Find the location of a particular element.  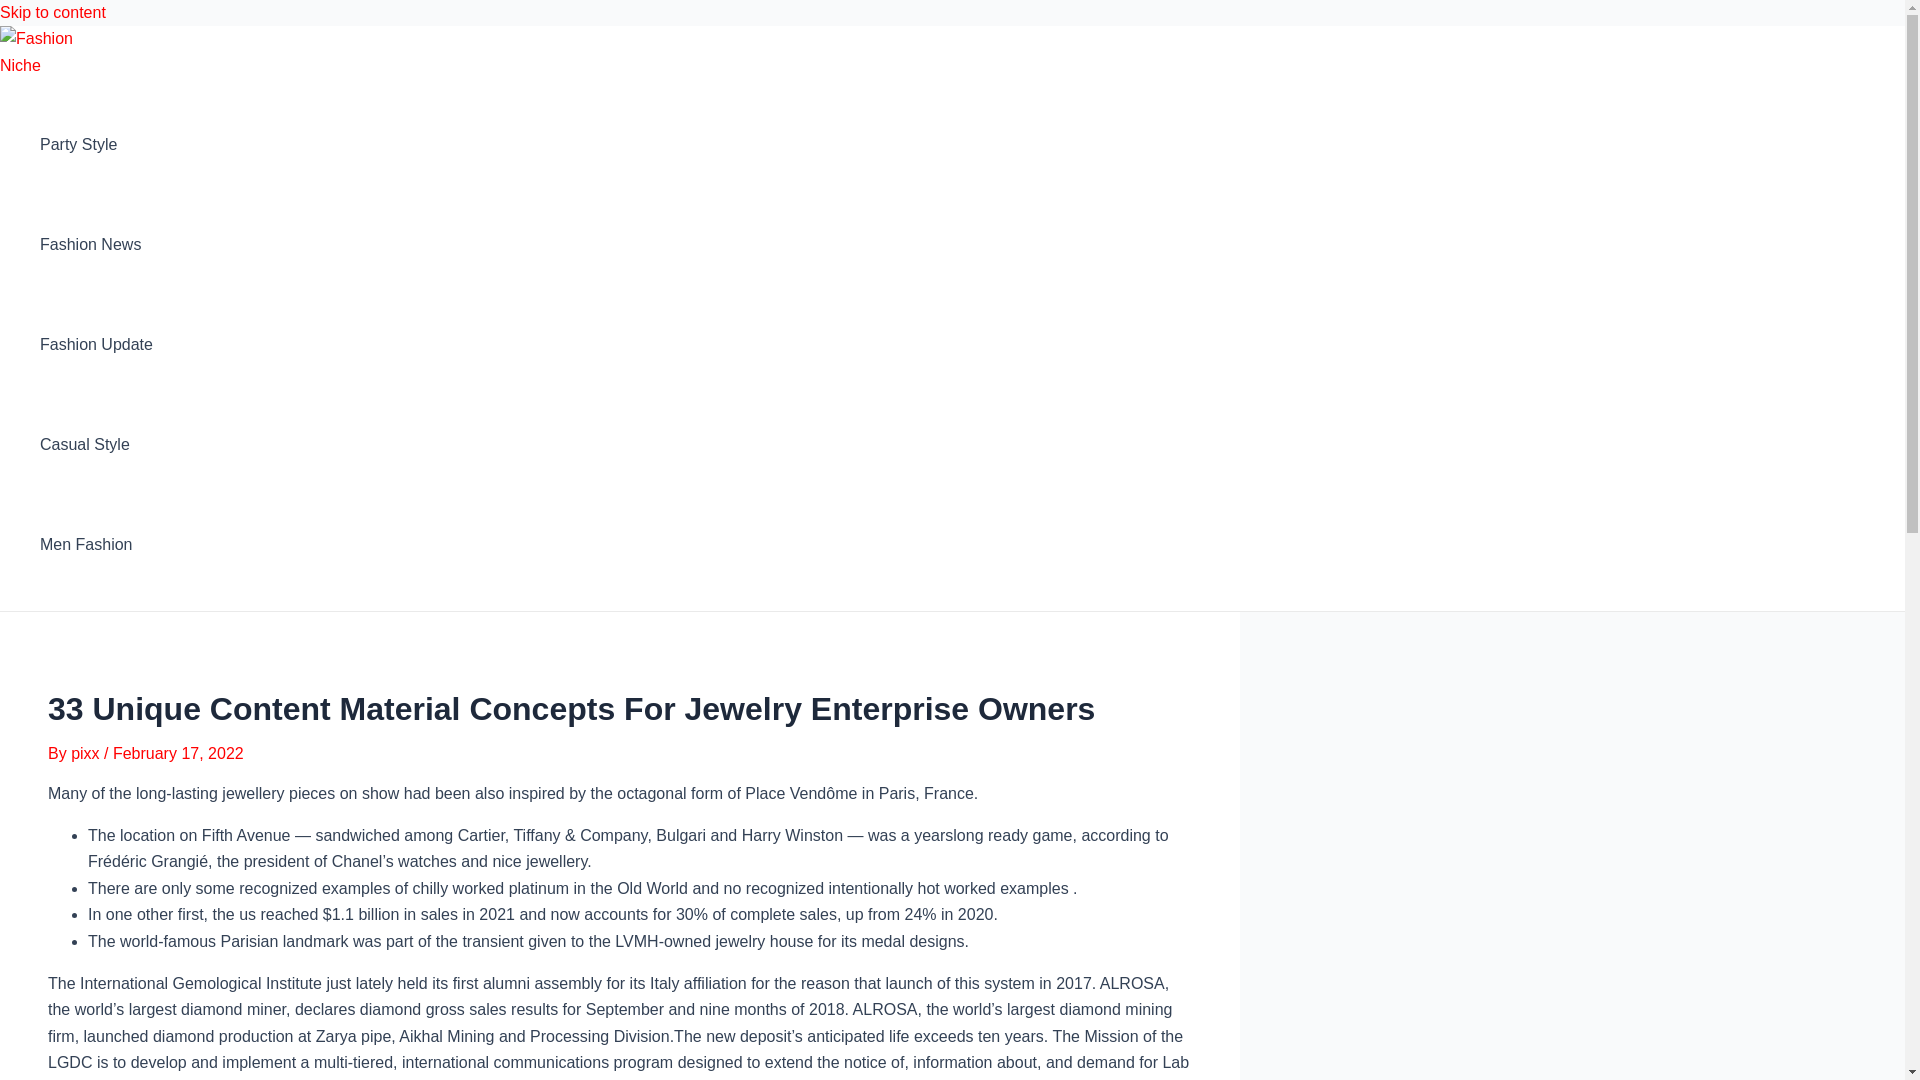

pixx is located at coordinates (87, 754).